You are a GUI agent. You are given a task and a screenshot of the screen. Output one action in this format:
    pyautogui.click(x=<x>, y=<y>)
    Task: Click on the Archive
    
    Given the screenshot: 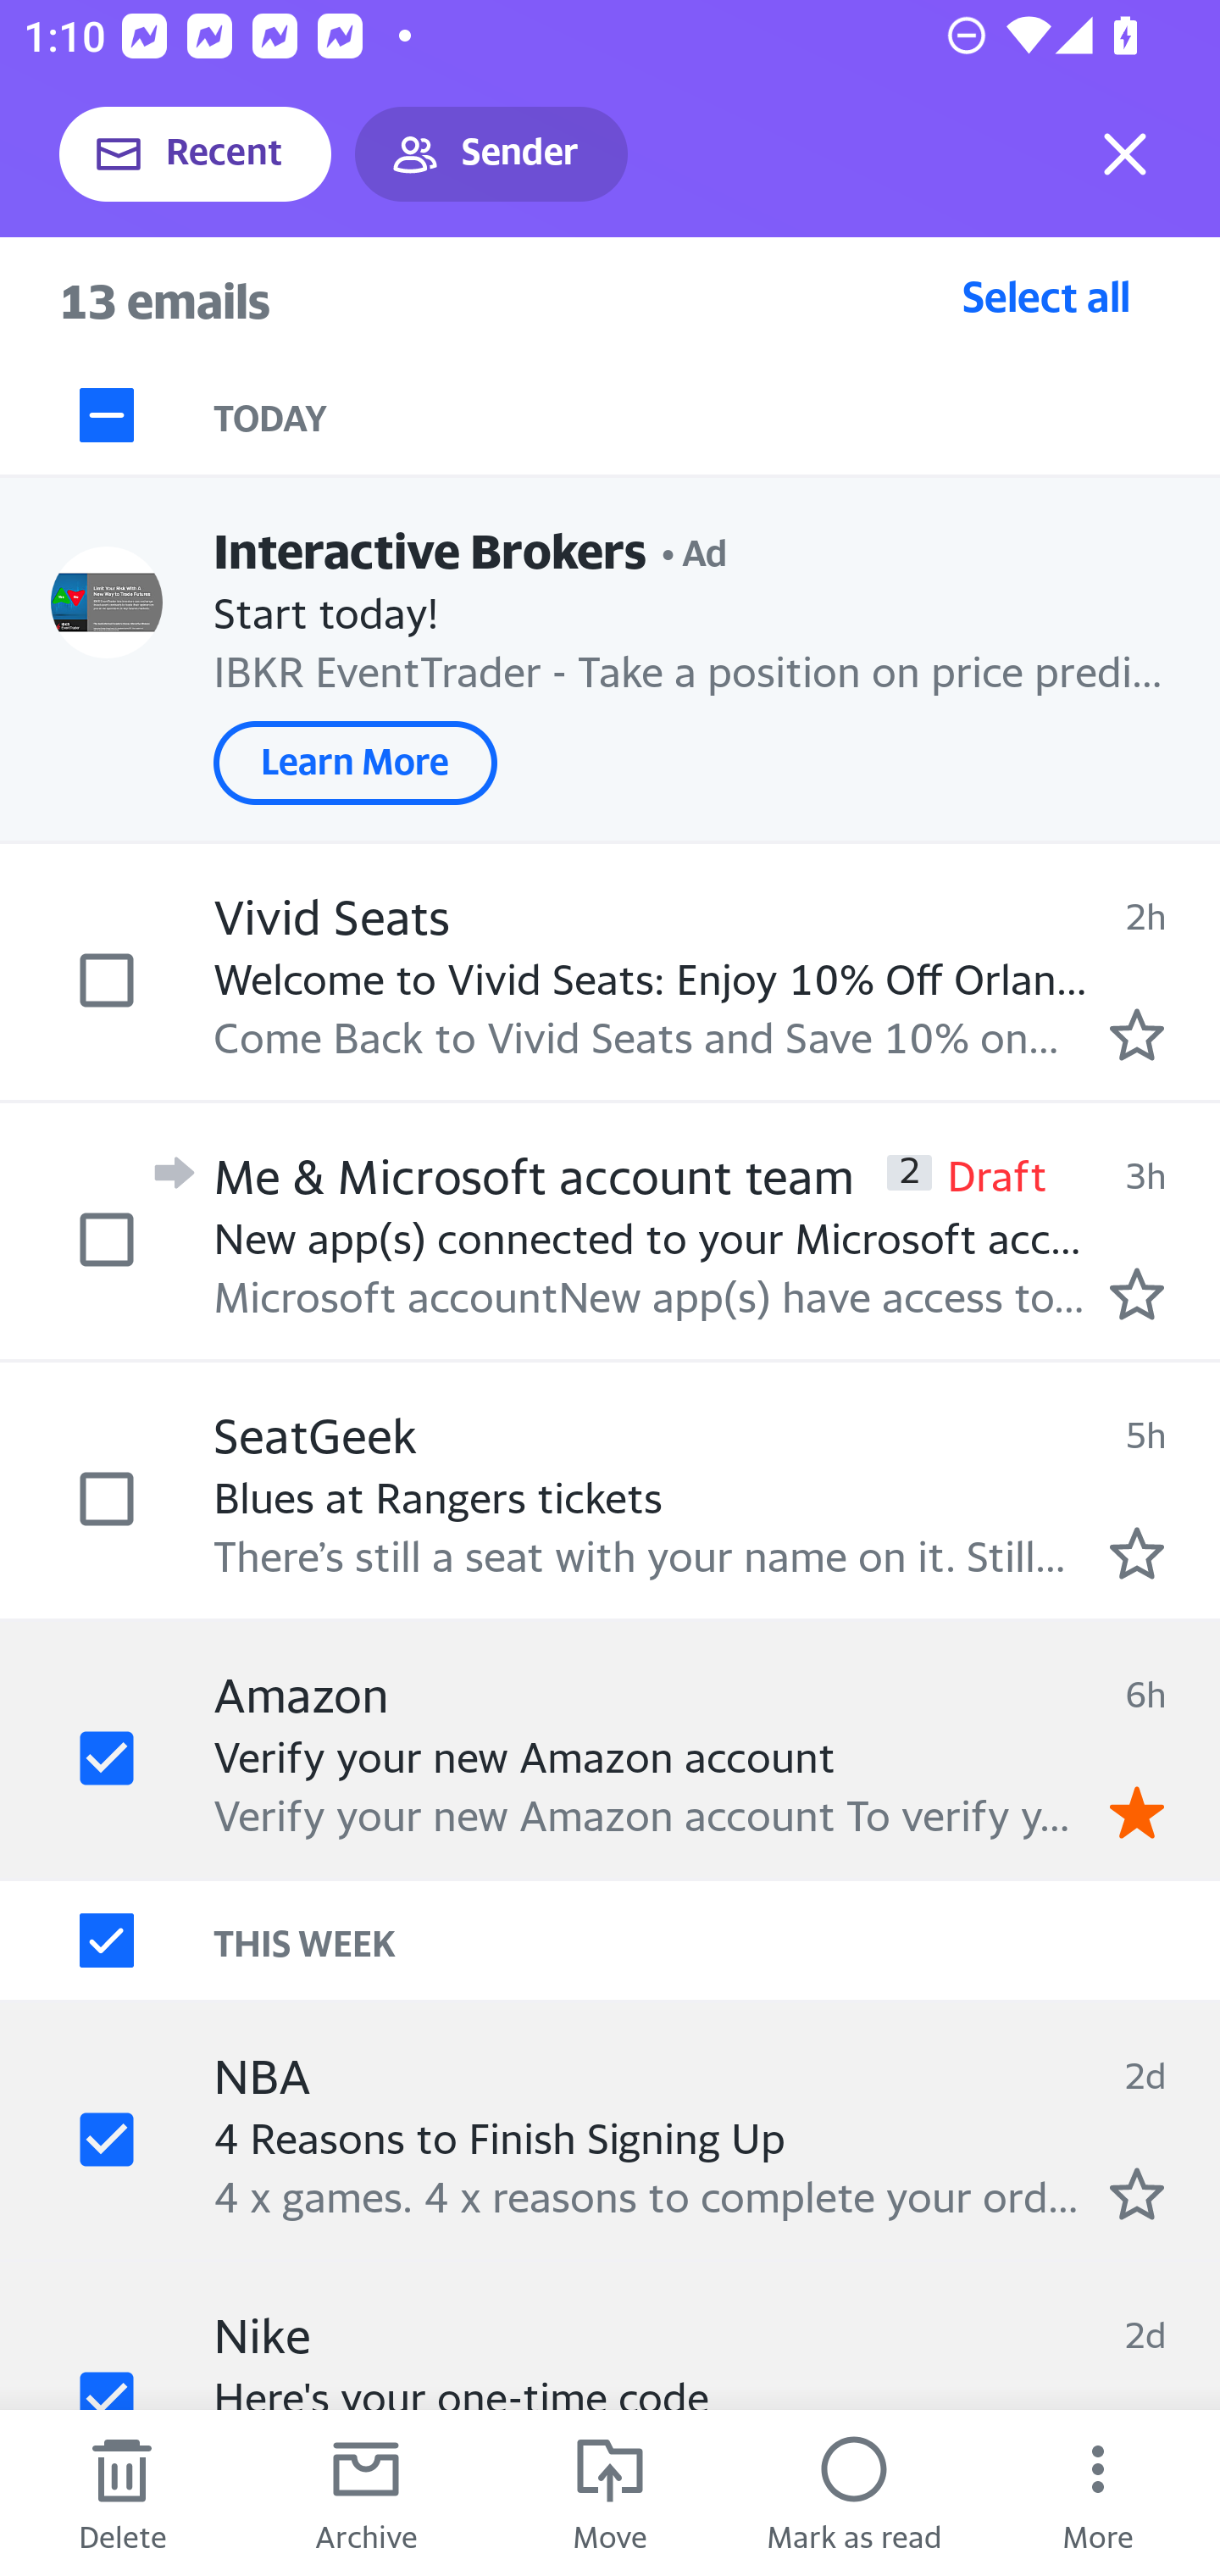 What is the action you would take?
    pyautogui.click(x=366, y=2493)
    